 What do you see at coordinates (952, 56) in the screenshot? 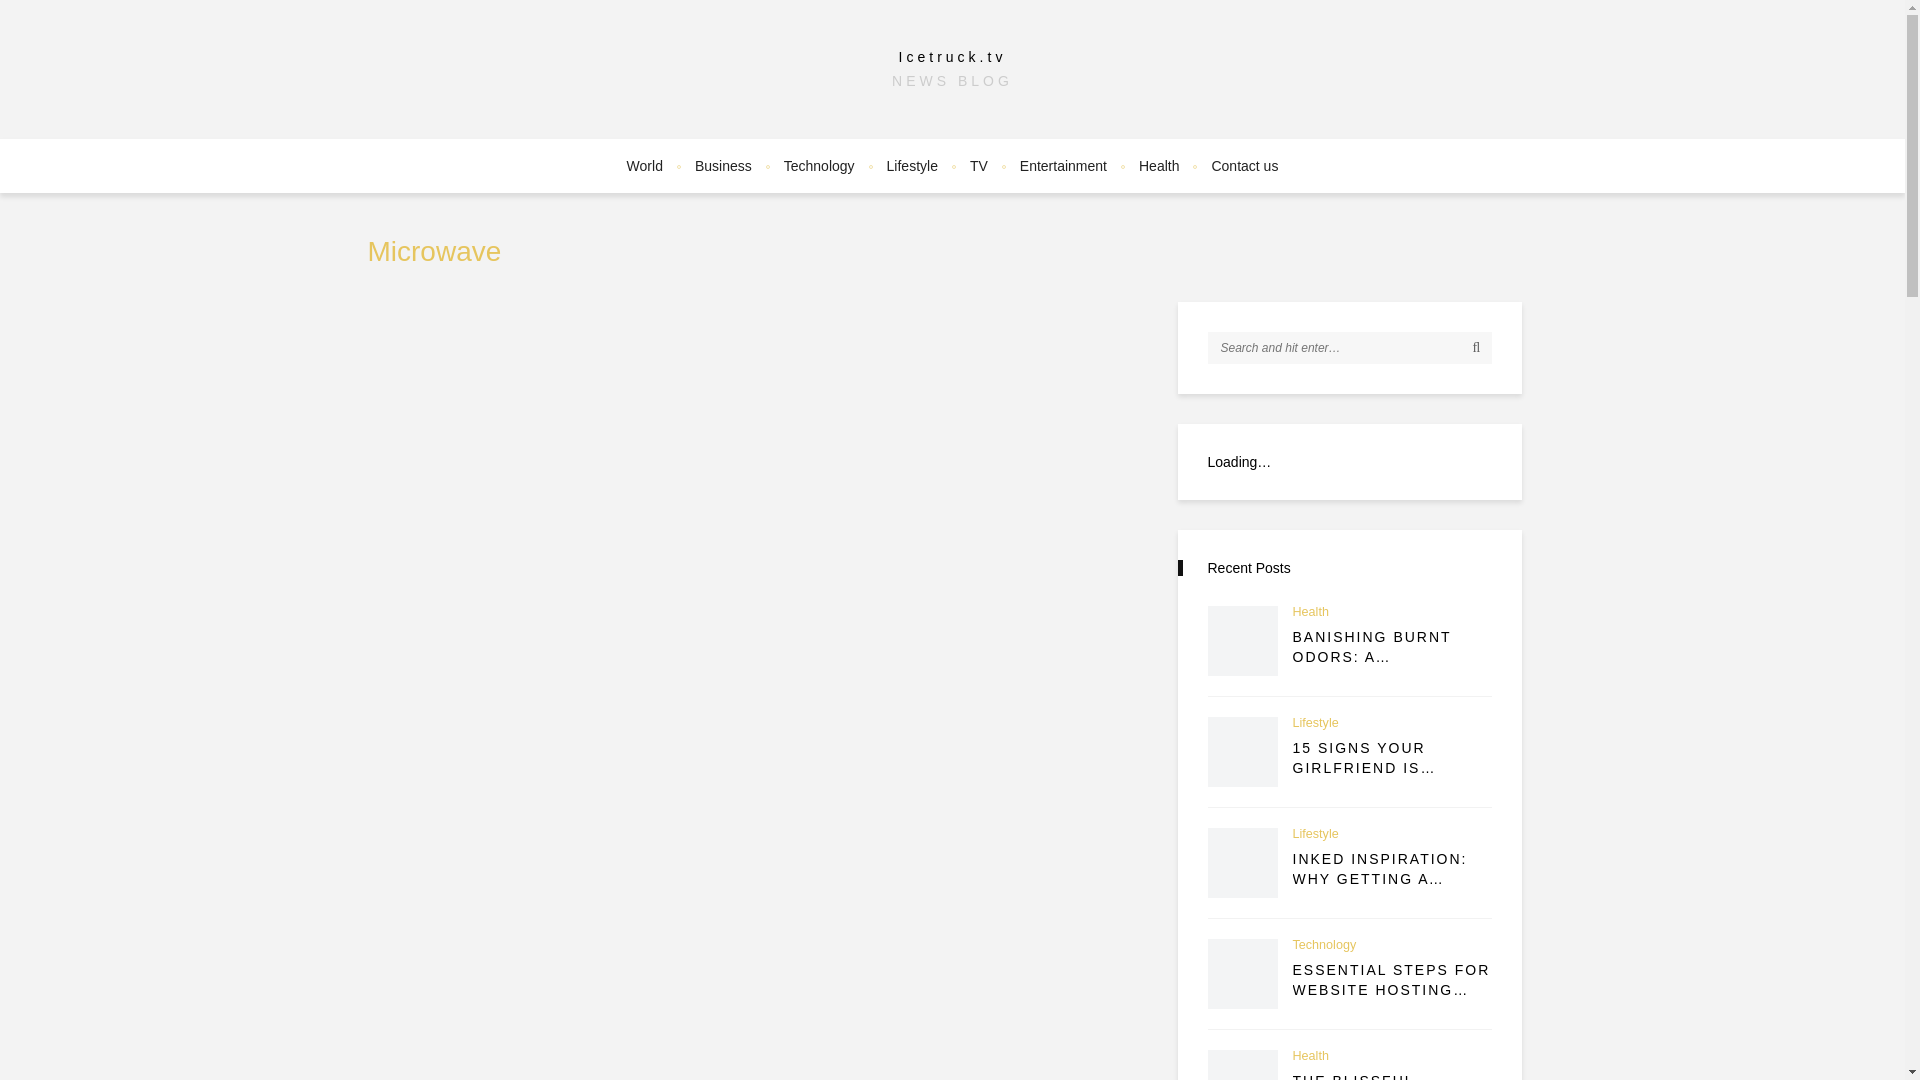
I see `Icetruck.tv` at bounding box center [952, 56].